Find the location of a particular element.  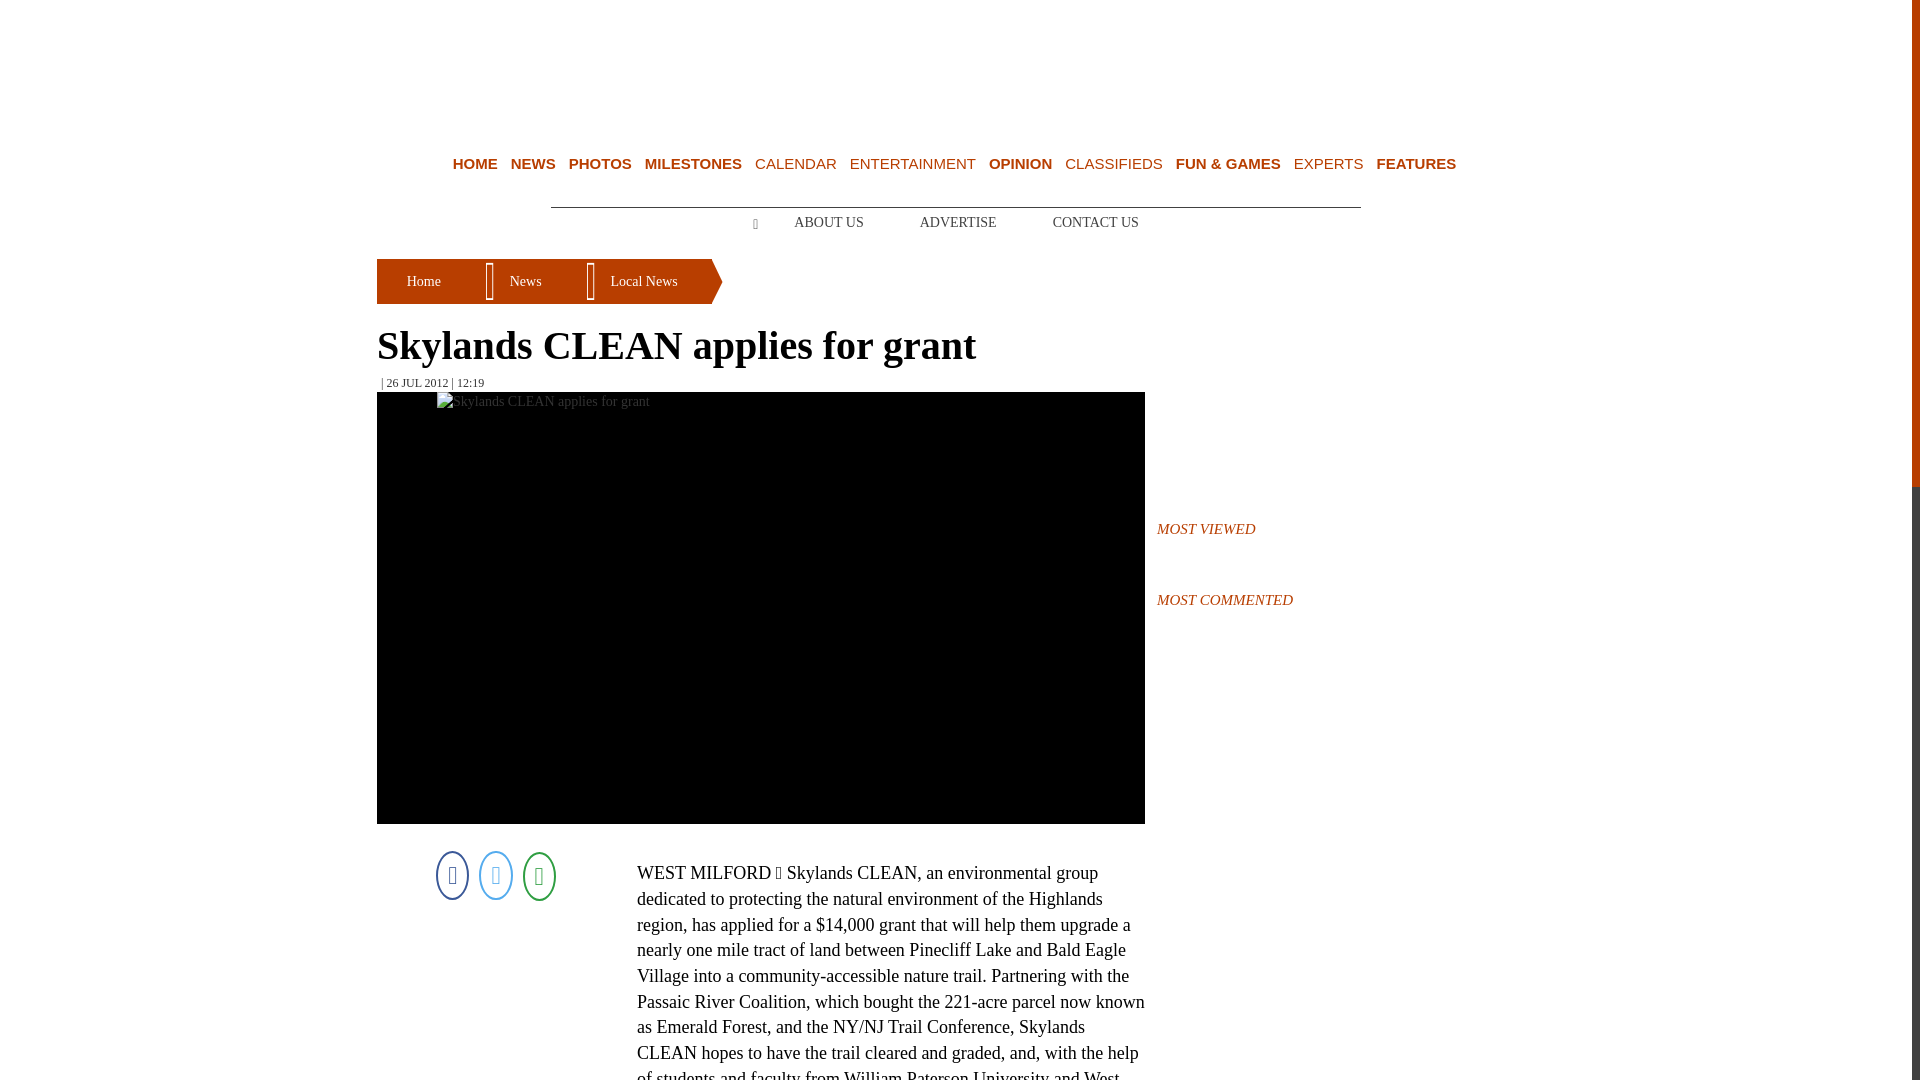

NEWS is located at coordinates (533, 163).